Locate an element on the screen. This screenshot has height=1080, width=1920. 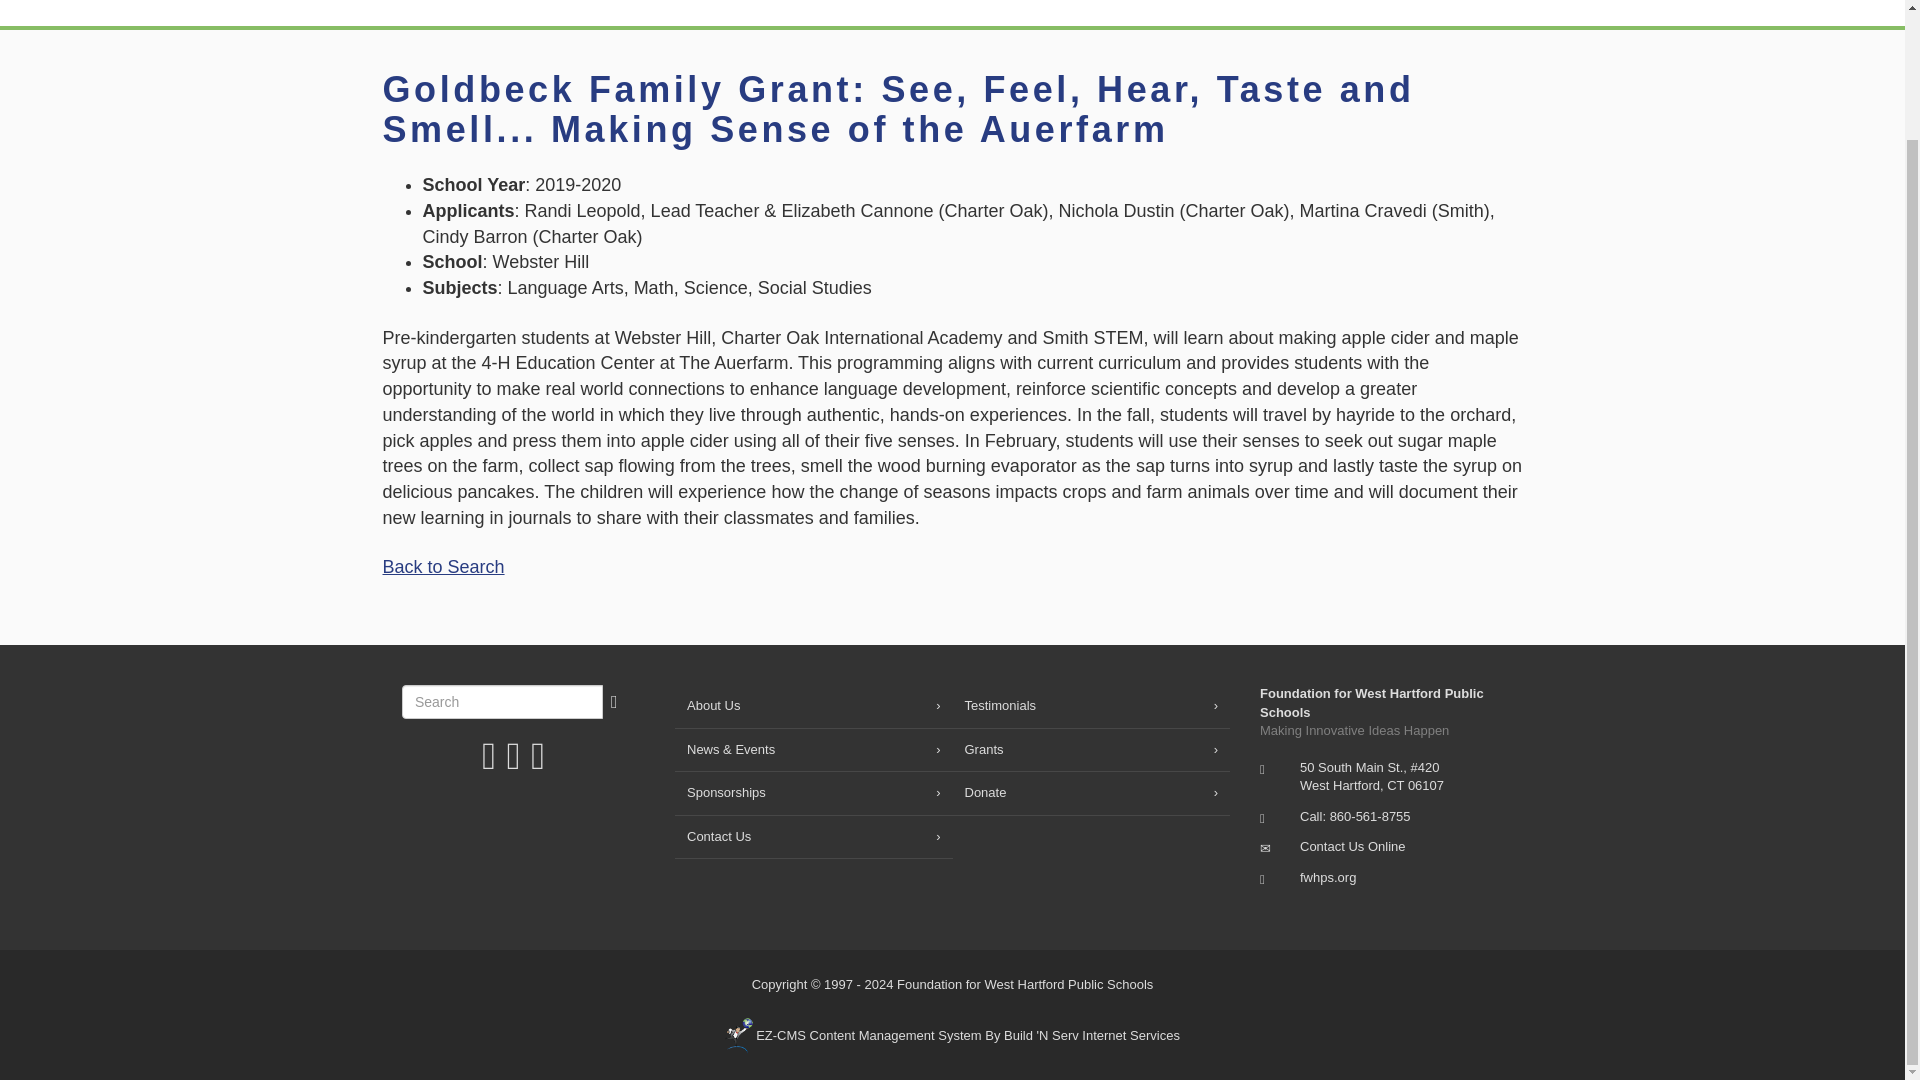
Testimonials is located at coordinates (1091, 706).